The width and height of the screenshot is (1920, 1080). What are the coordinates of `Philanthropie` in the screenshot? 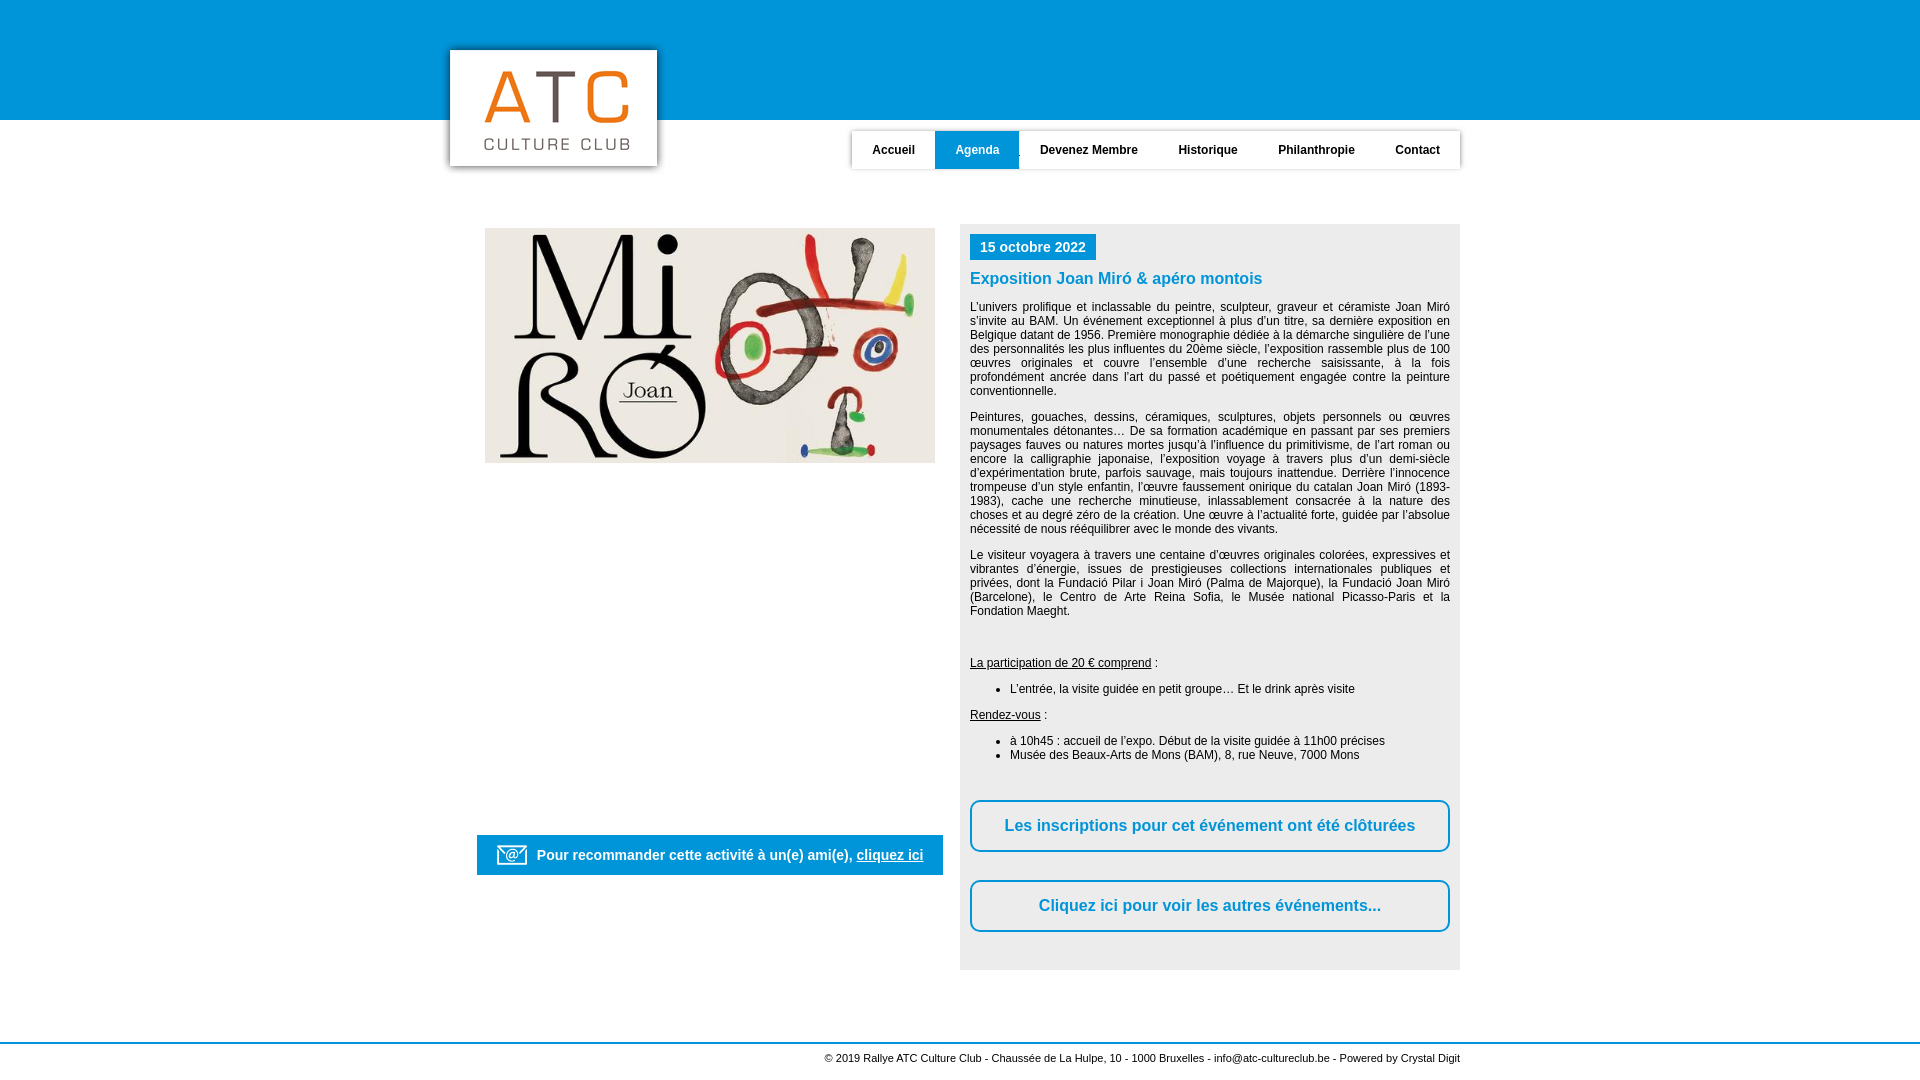 It's located at (1314, 148).